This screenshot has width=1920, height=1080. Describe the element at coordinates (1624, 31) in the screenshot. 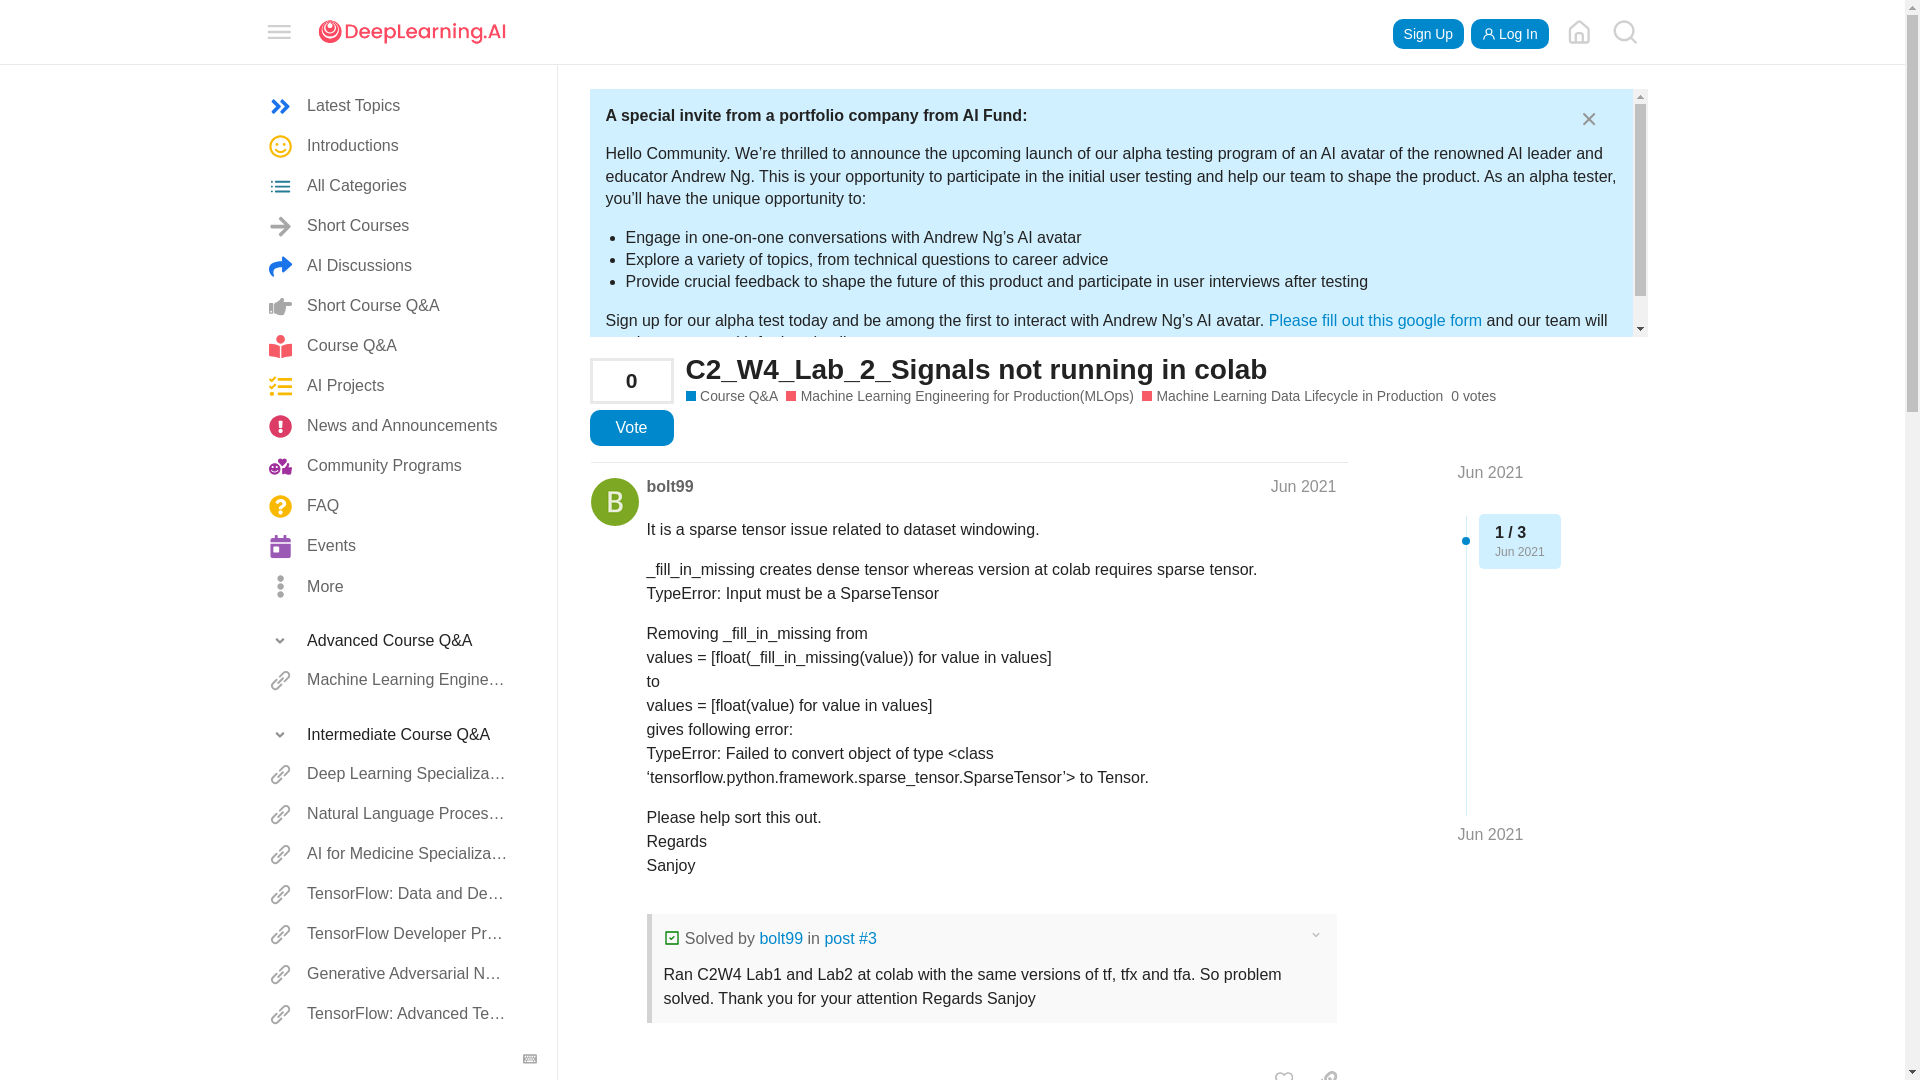

I see `Search` at that location.